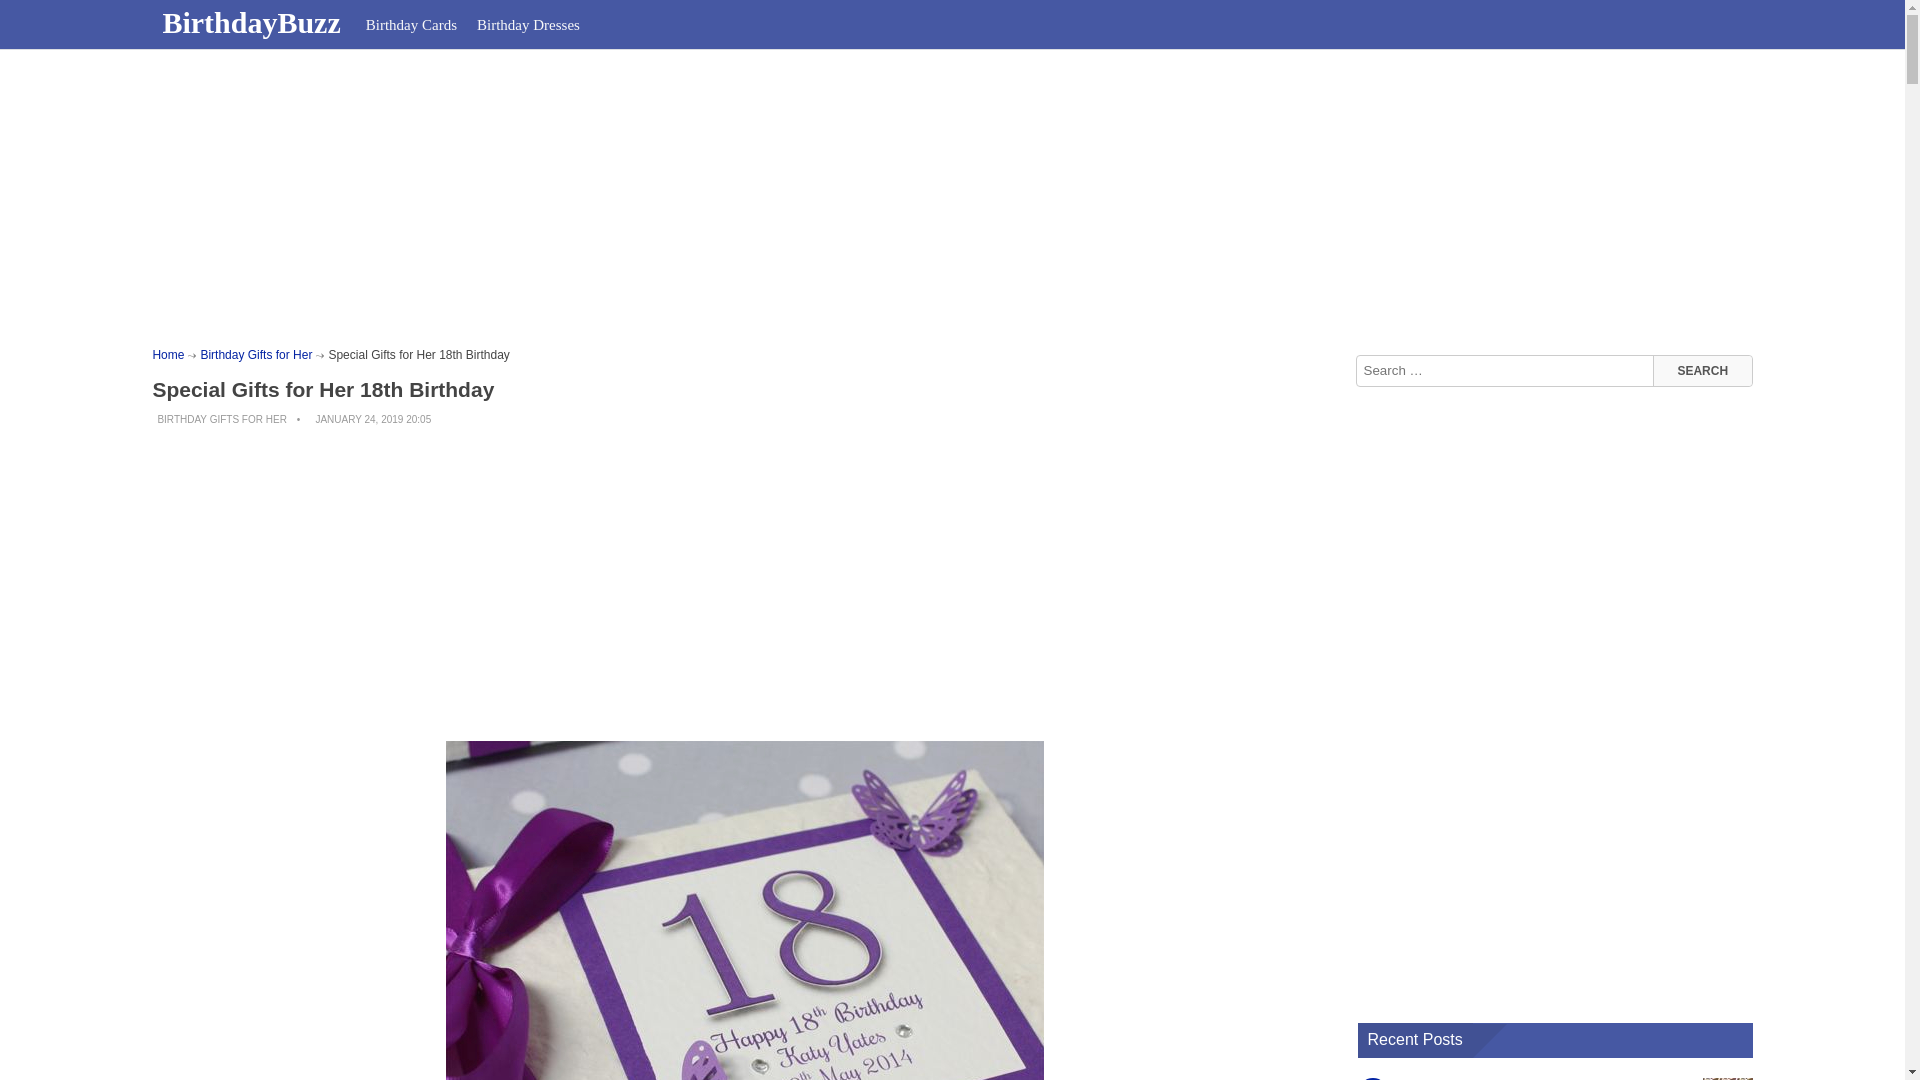  What do you see at coordinates (410, 24) in the screenshot?
I see `Birthday Cards` at bounding box center [410, 24].